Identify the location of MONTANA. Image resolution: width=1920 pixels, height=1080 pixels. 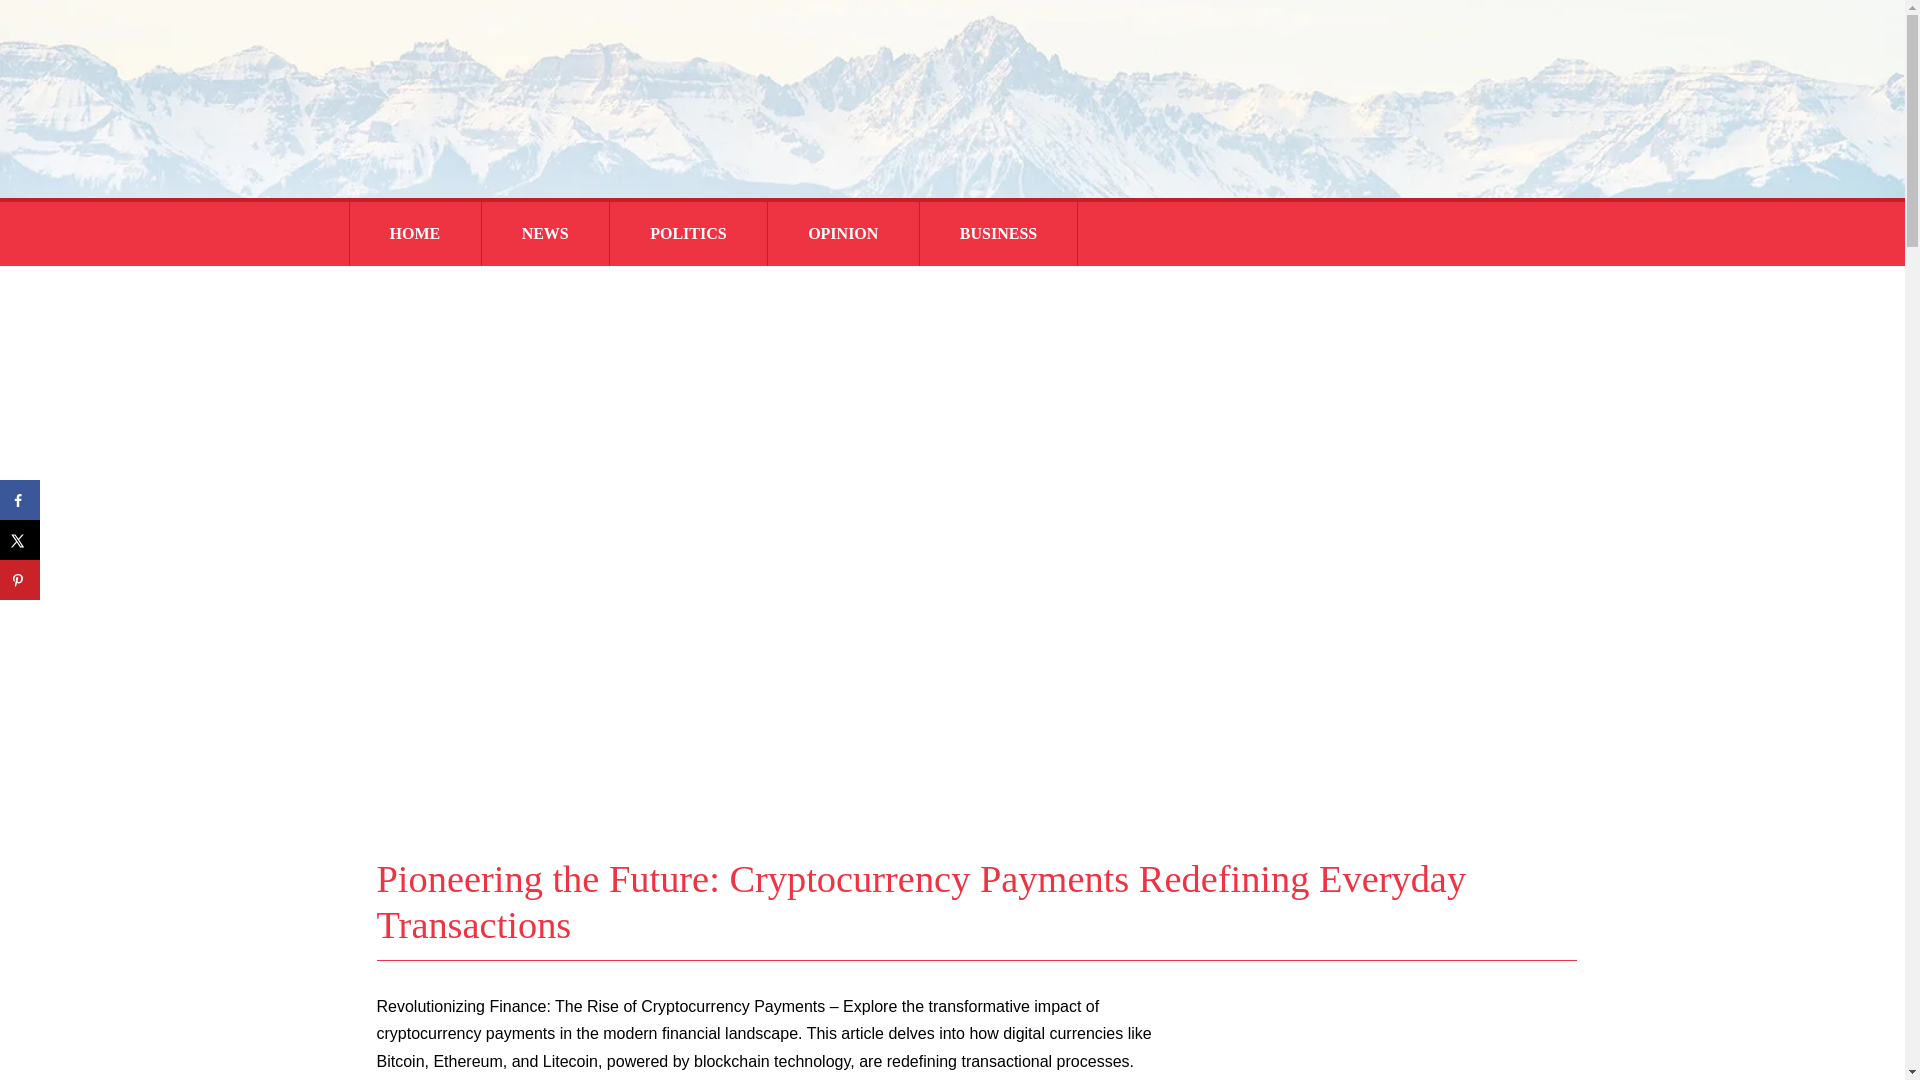
(710, 290).